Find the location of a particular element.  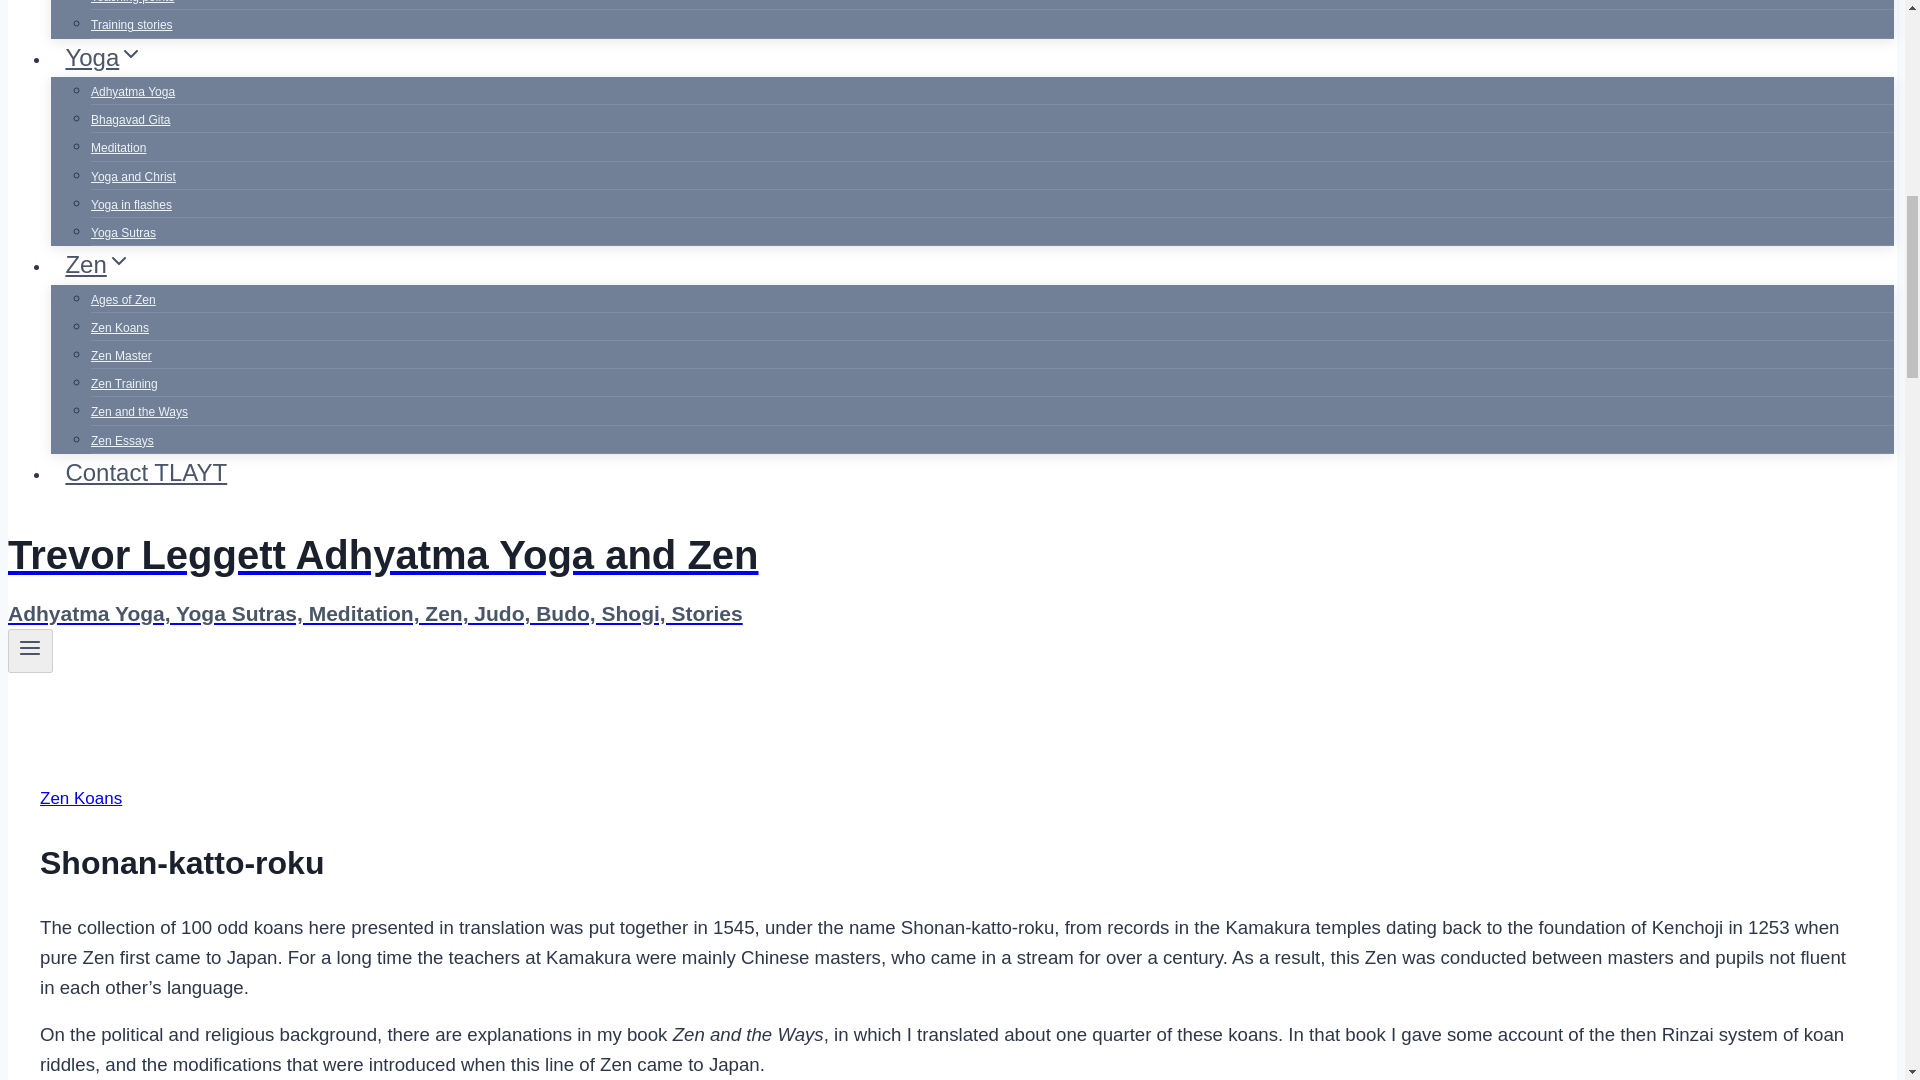

Expand is located at coordinates (118, 261).